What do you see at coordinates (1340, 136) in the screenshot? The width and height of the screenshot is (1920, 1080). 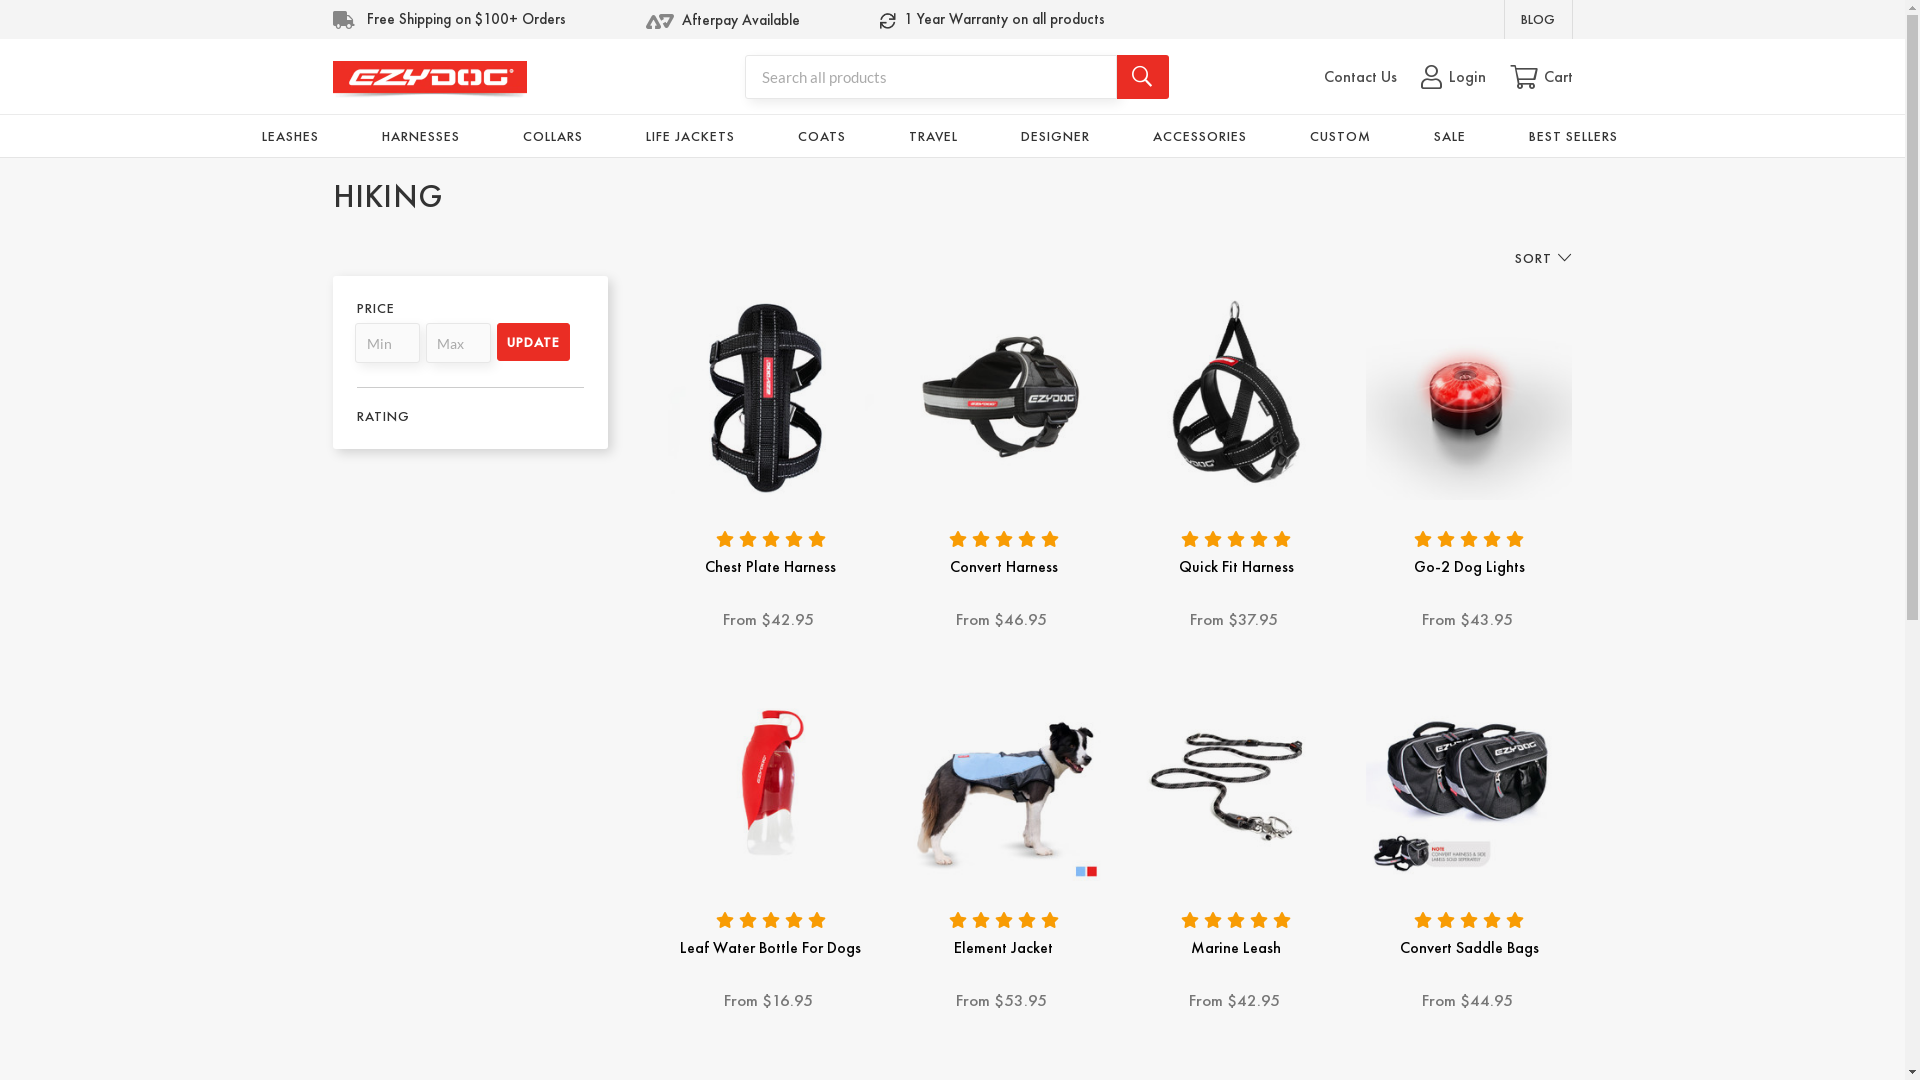 I see `CUSTOM` at bounding box center [1340, 136].